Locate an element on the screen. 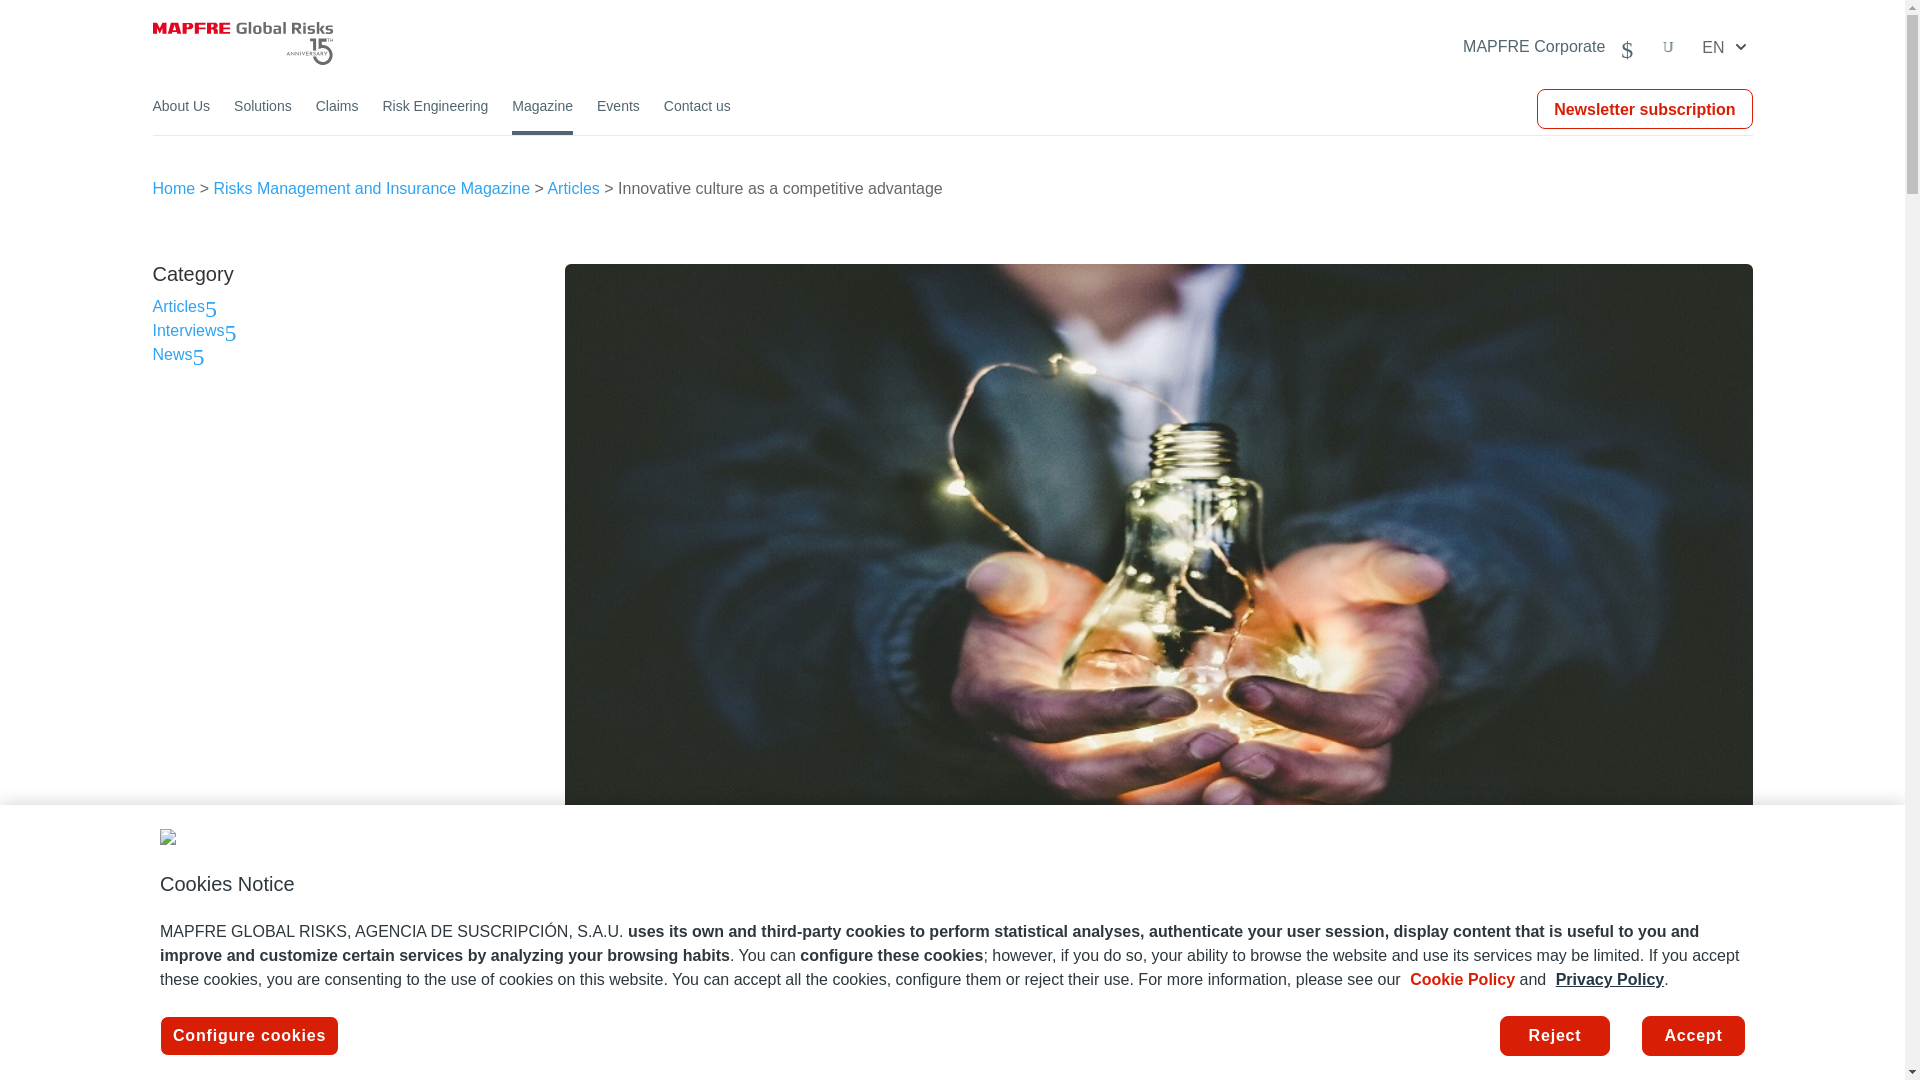  Contact us is located at coordinates (698, 116).